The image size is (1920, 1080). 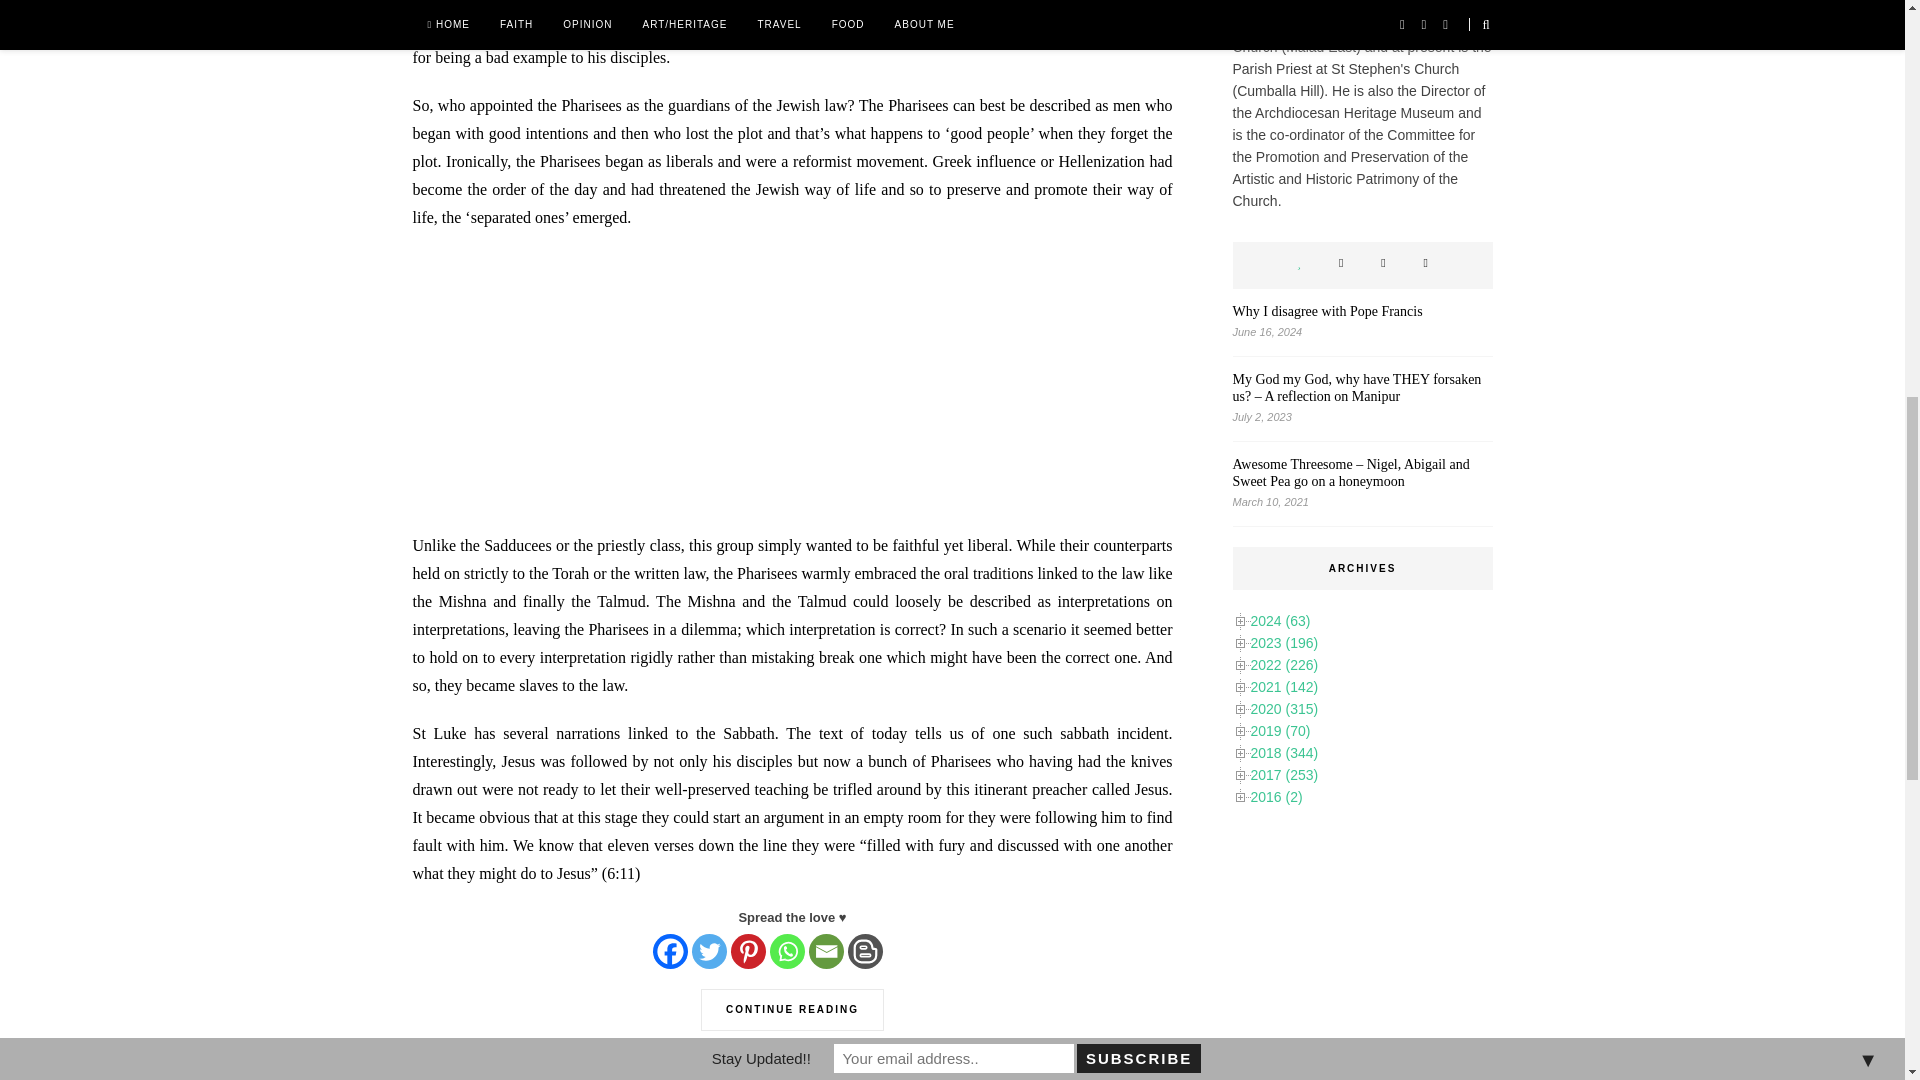 What do you see at coordinates (825, 951) in the screenshot?
I see `Email` at bounding box center [825, 951].